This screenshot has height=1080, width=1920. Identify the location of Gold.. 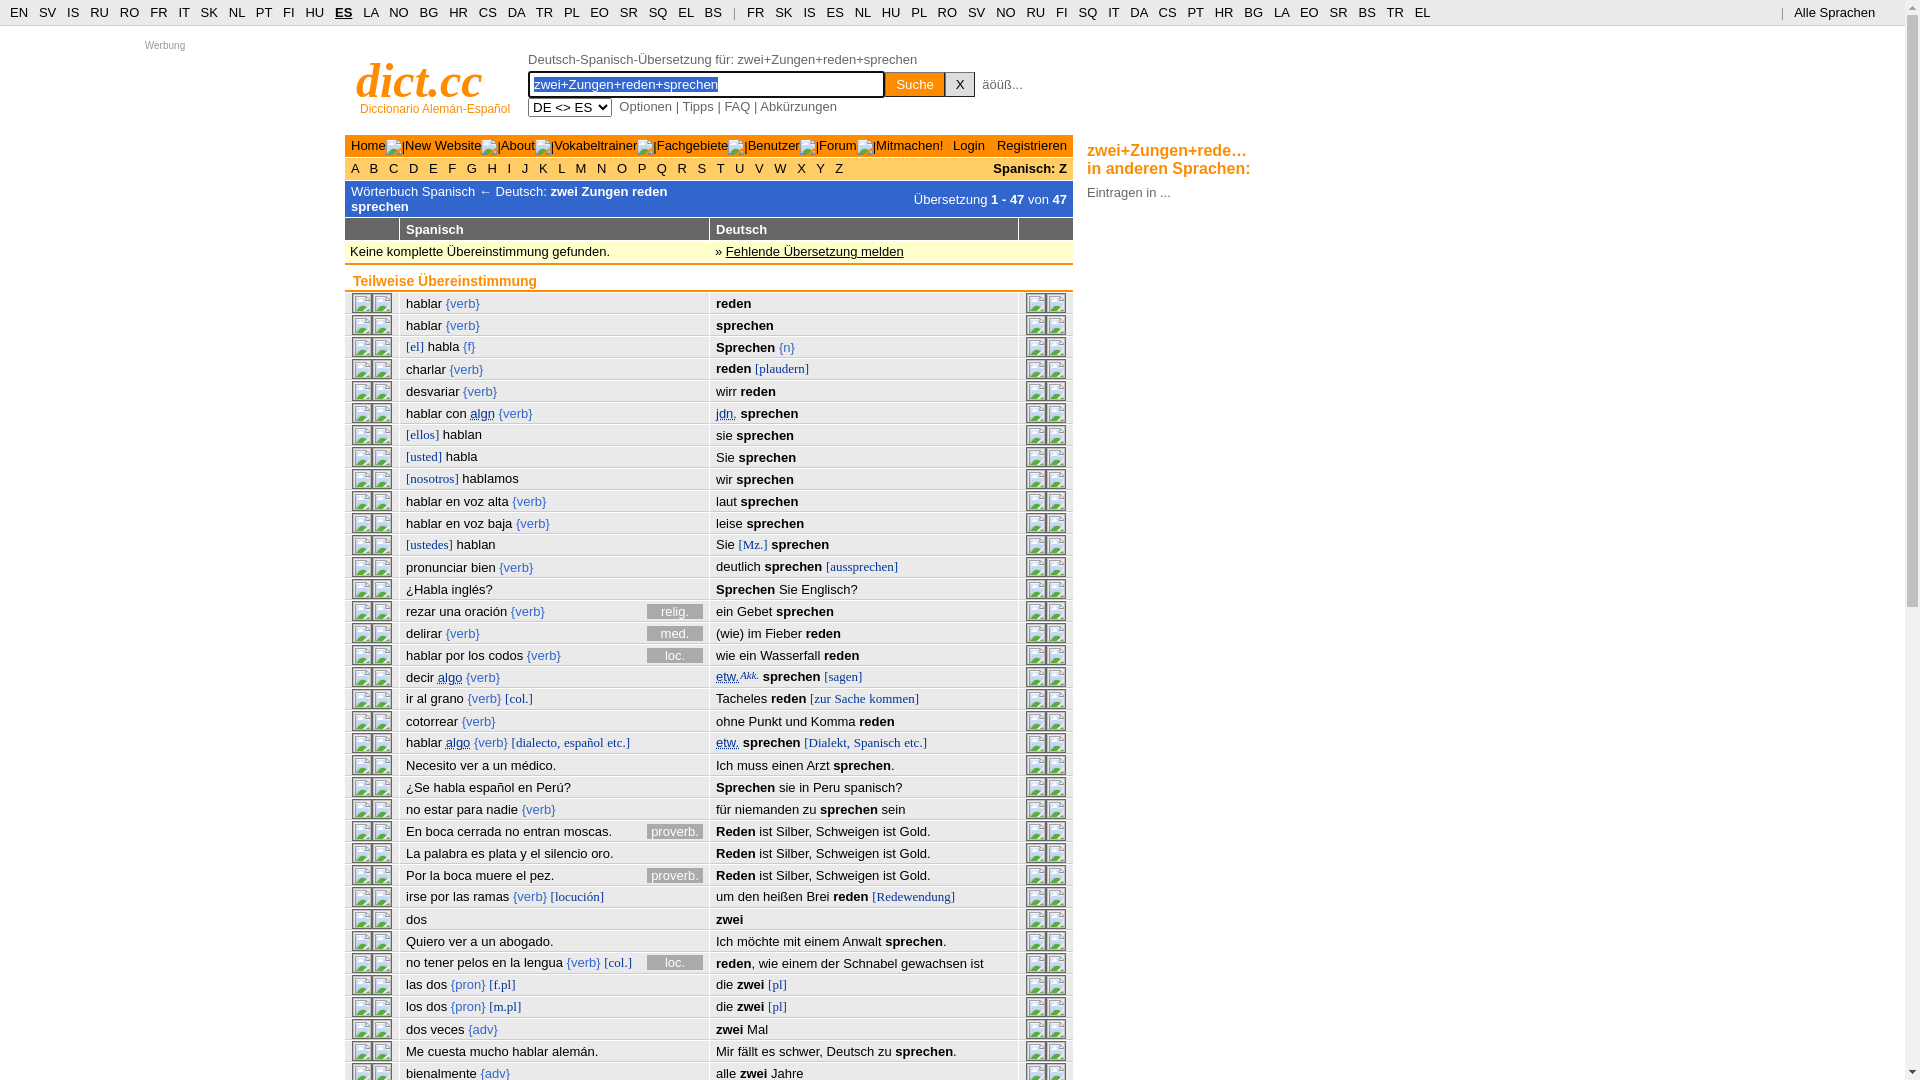
(916, 854).